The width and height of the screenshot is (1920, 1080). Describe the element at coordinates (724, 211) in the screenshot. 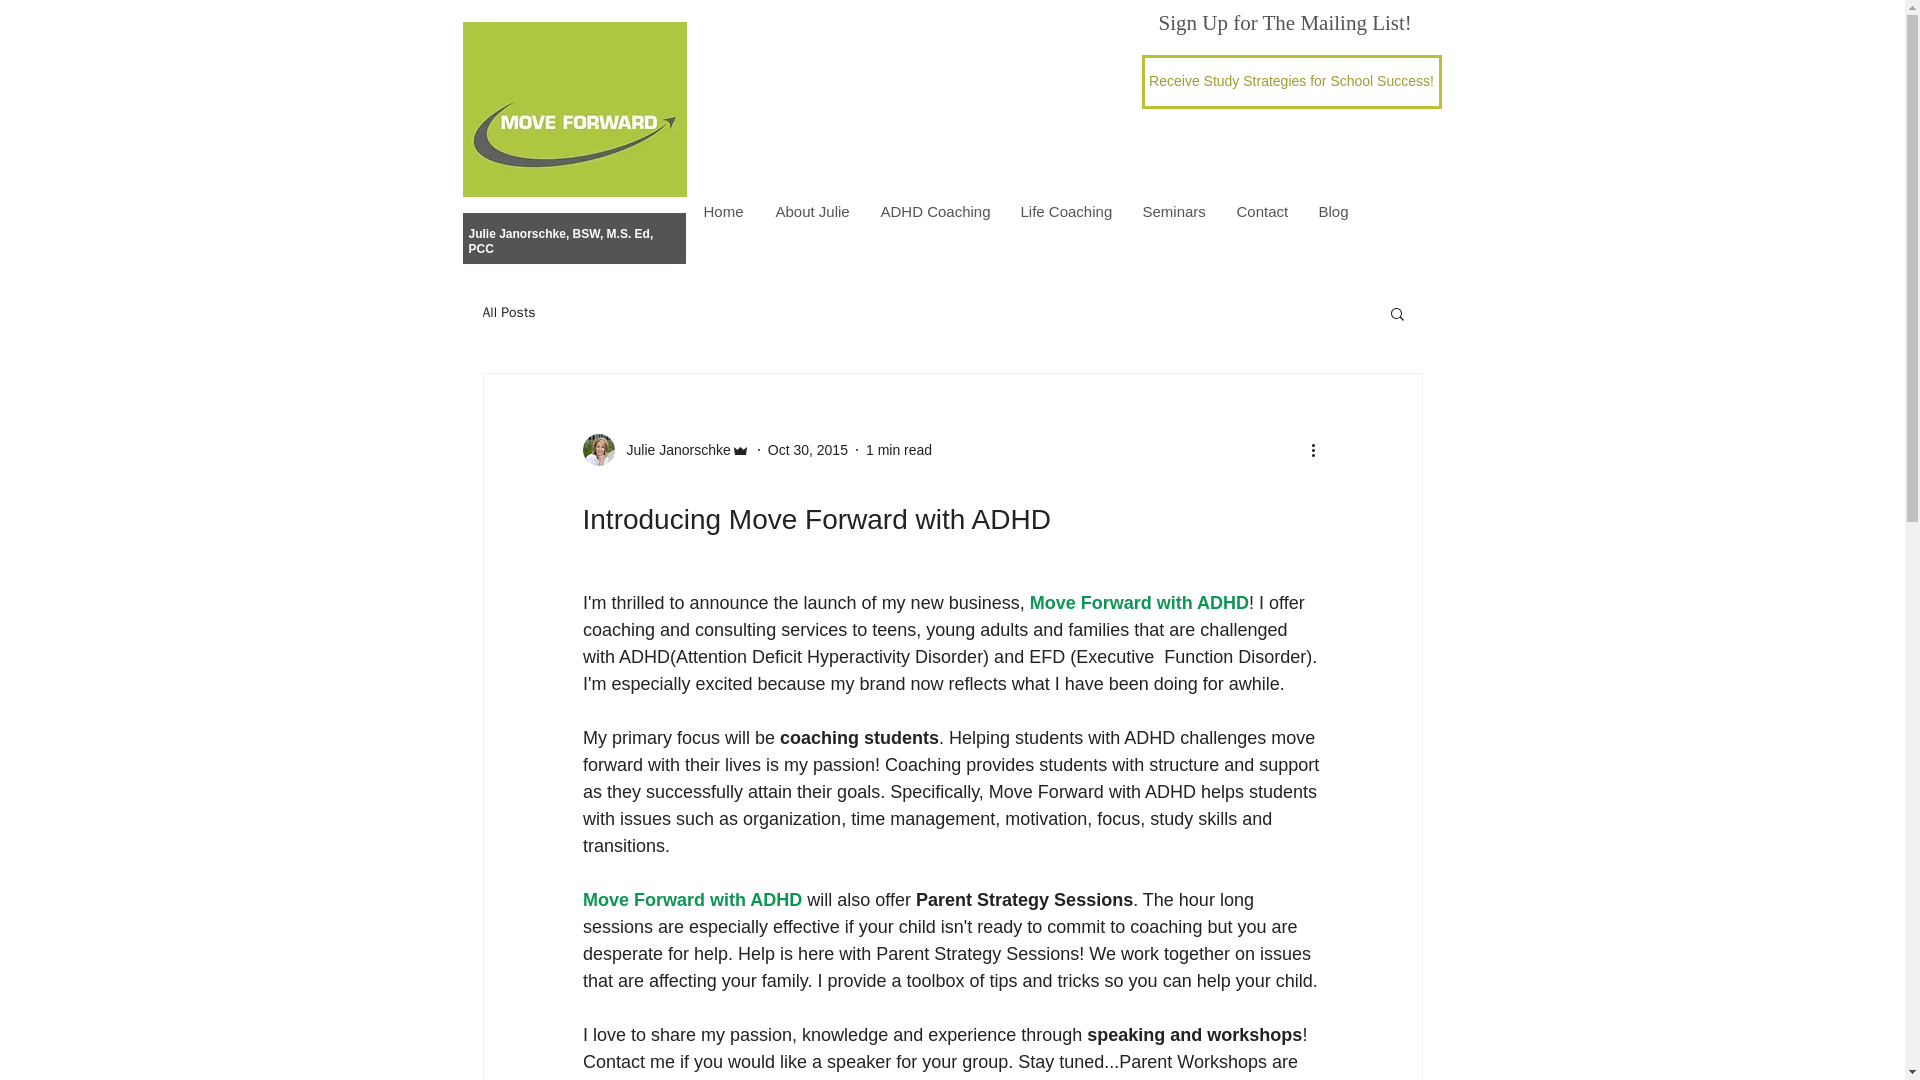

I see `Home` at that location.